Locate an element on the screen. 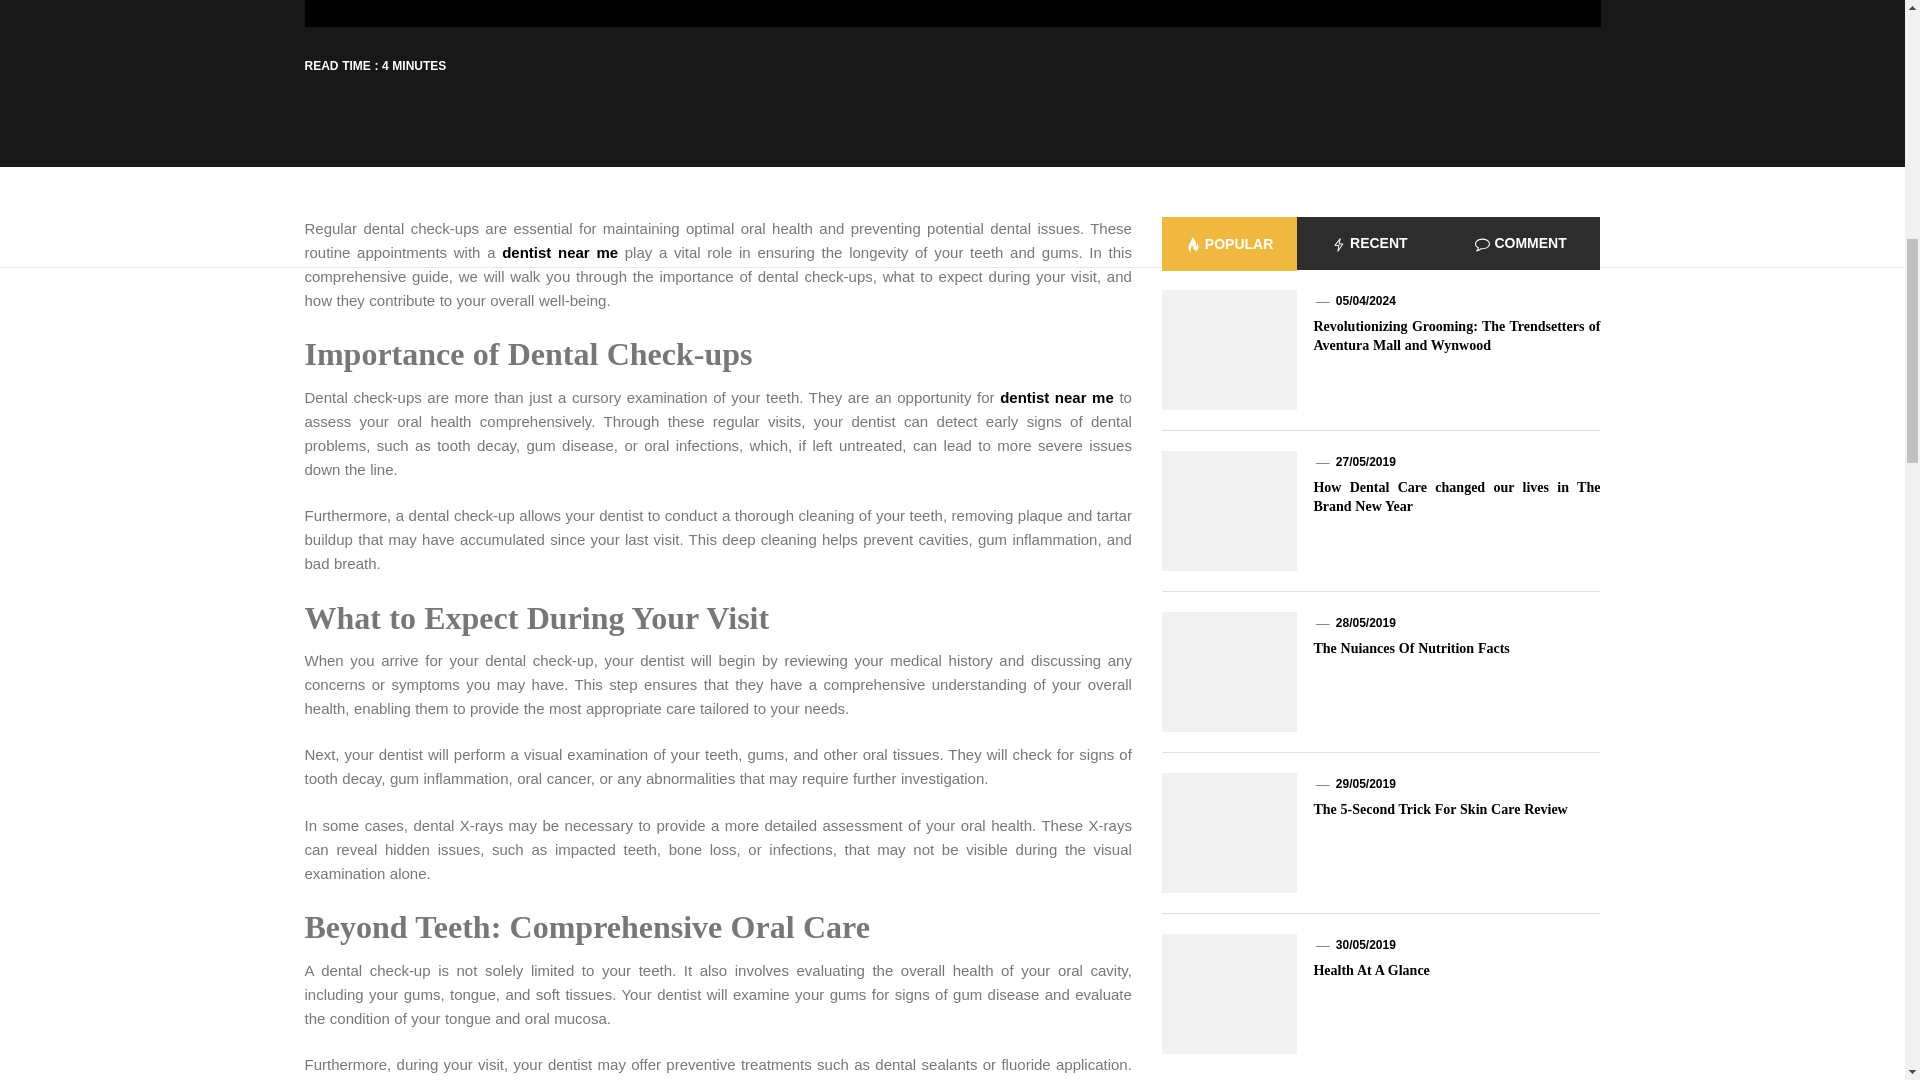  dentist near me is located at coordinates (560, 252).